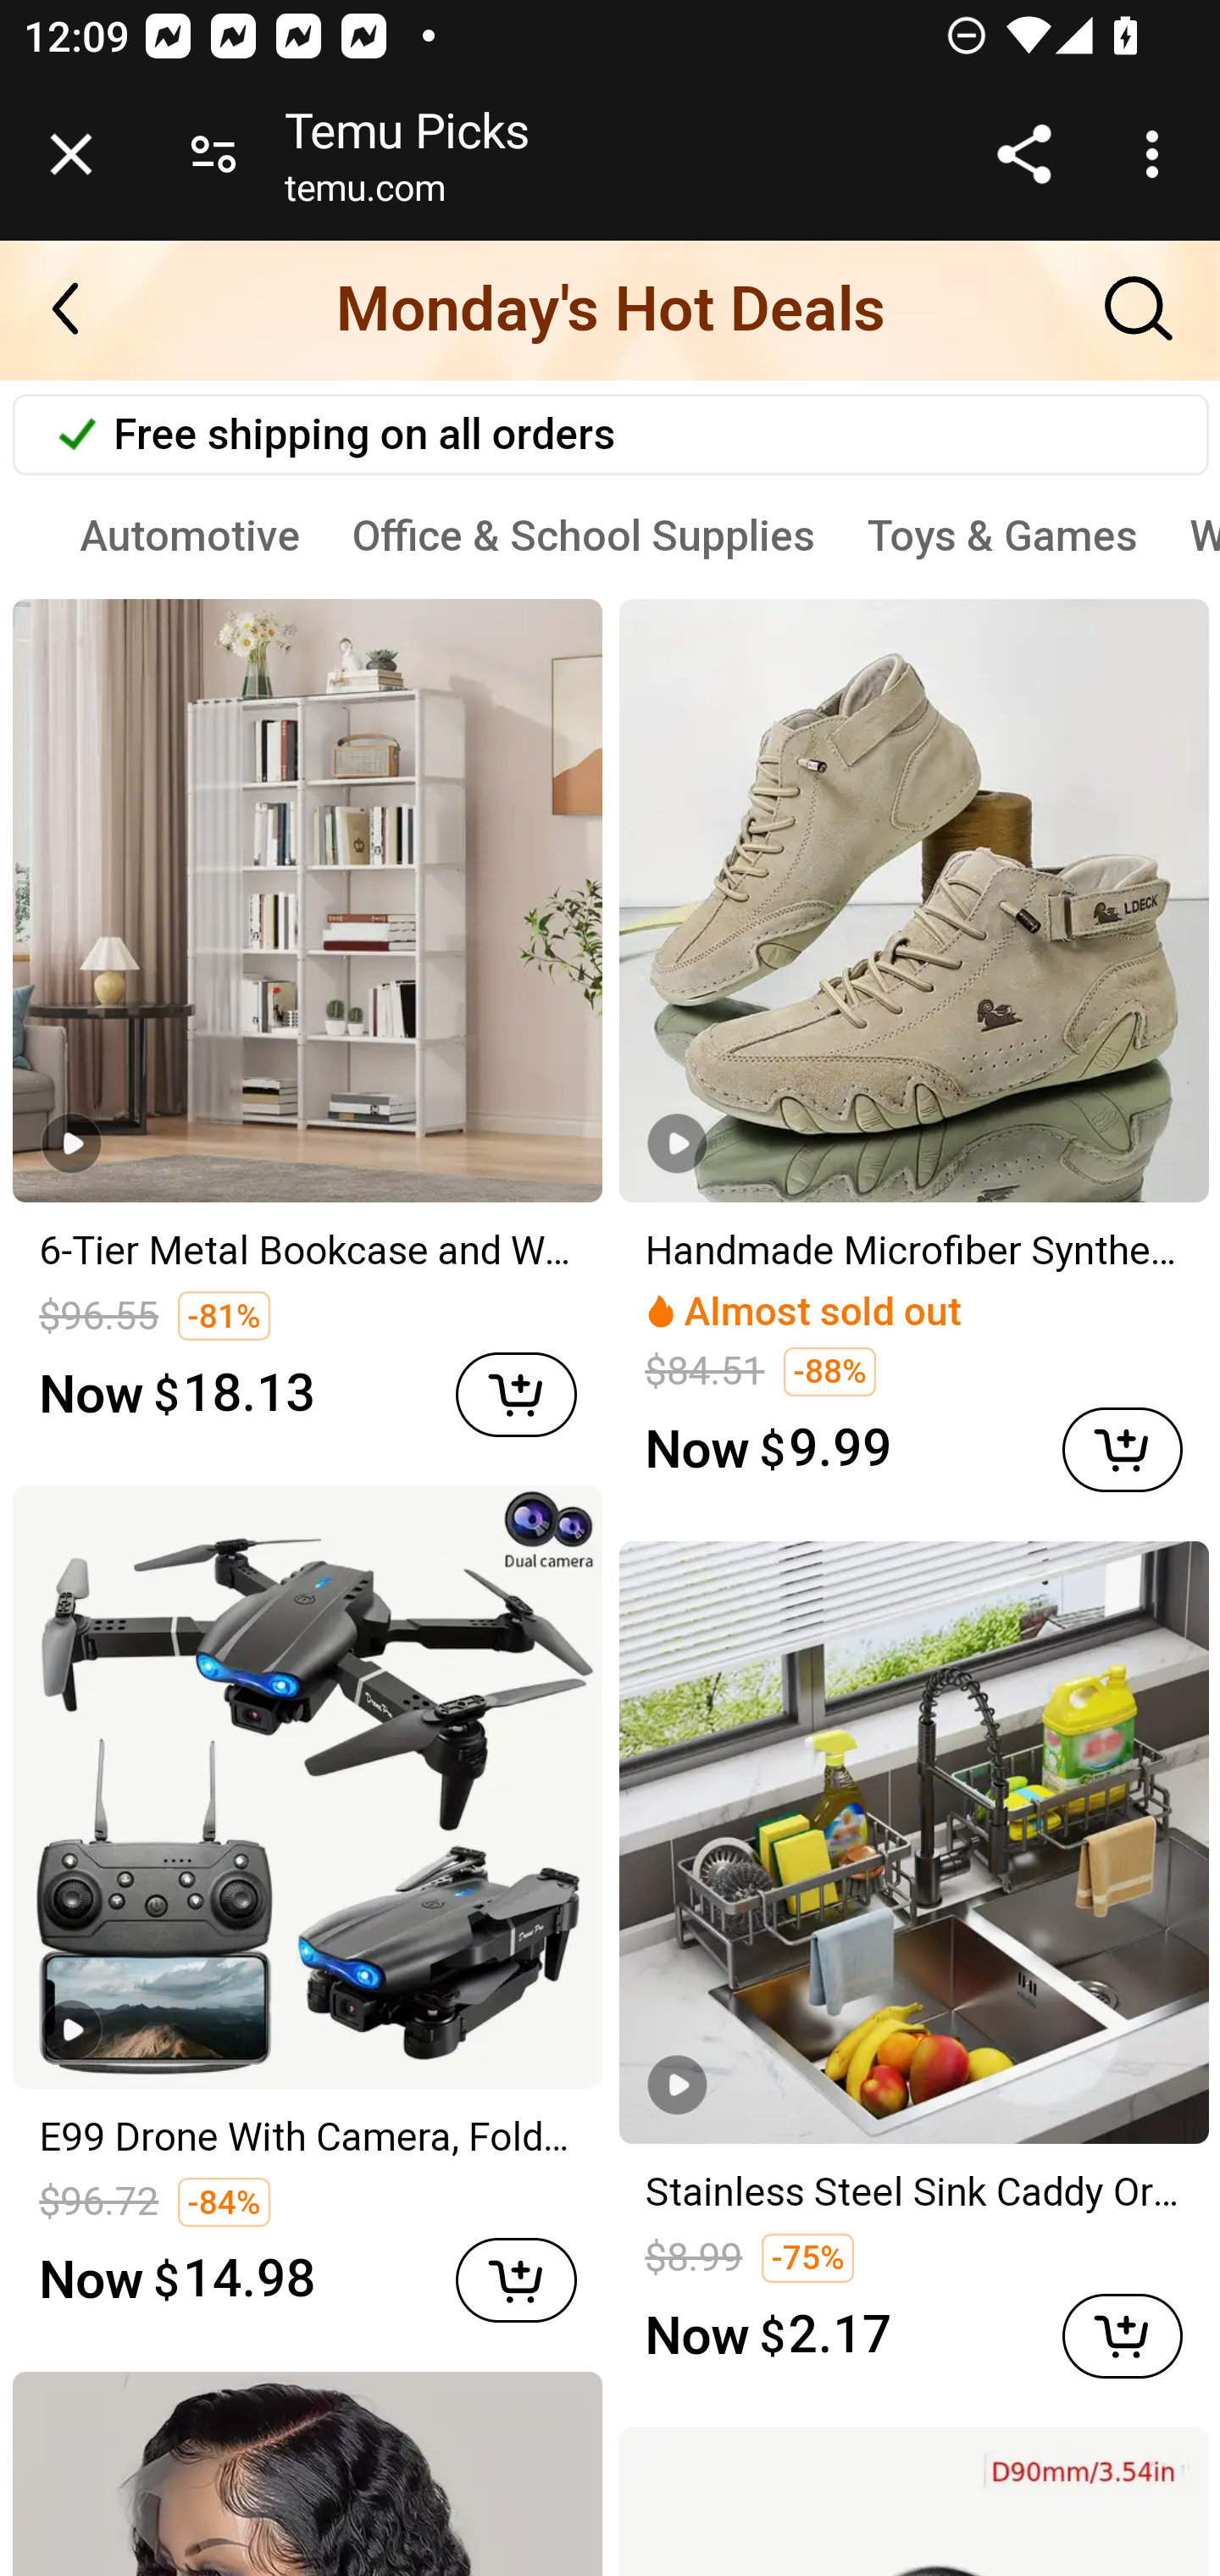  Describe the element at coordinates (1023, 154) in the screenshot. I see `Share link address` at that location.